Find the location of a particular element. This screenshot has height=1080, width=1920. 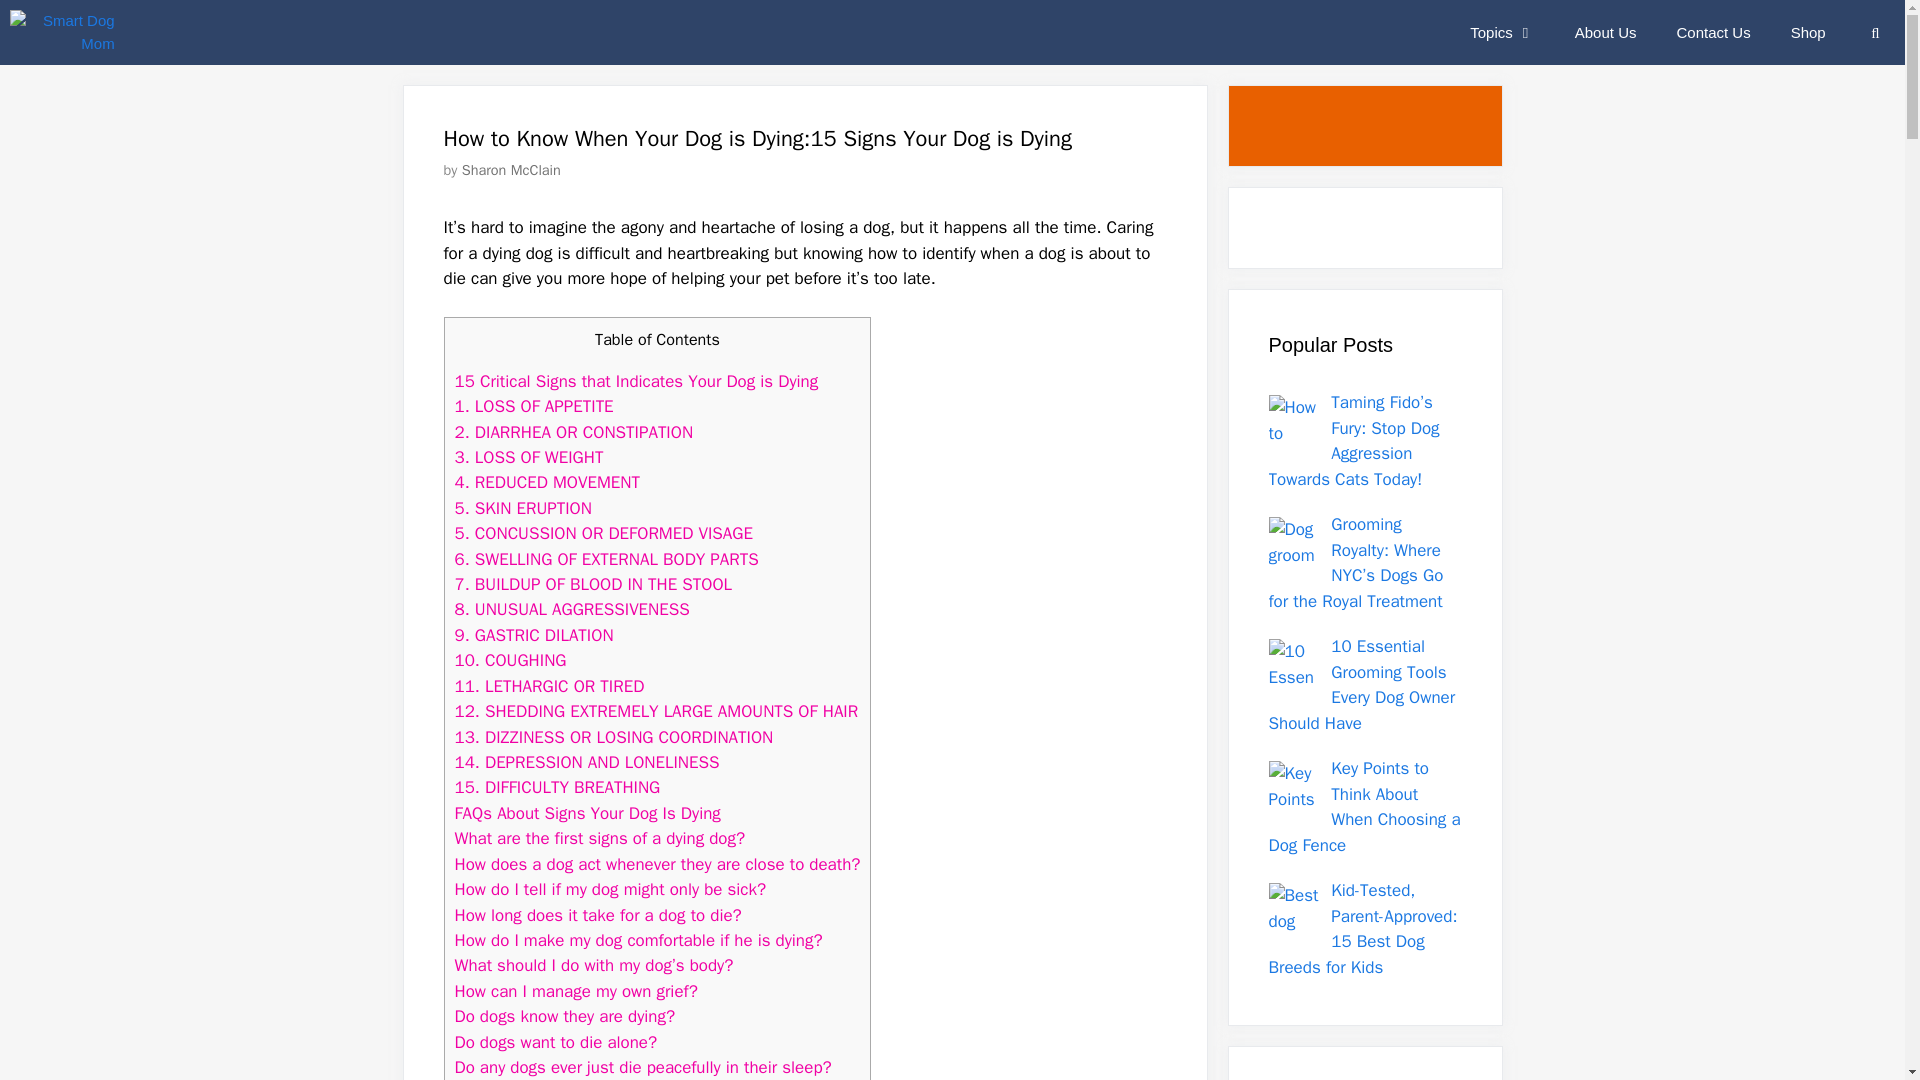

What are the first signs of a dying dog?  is located at coordinates (602, 838).